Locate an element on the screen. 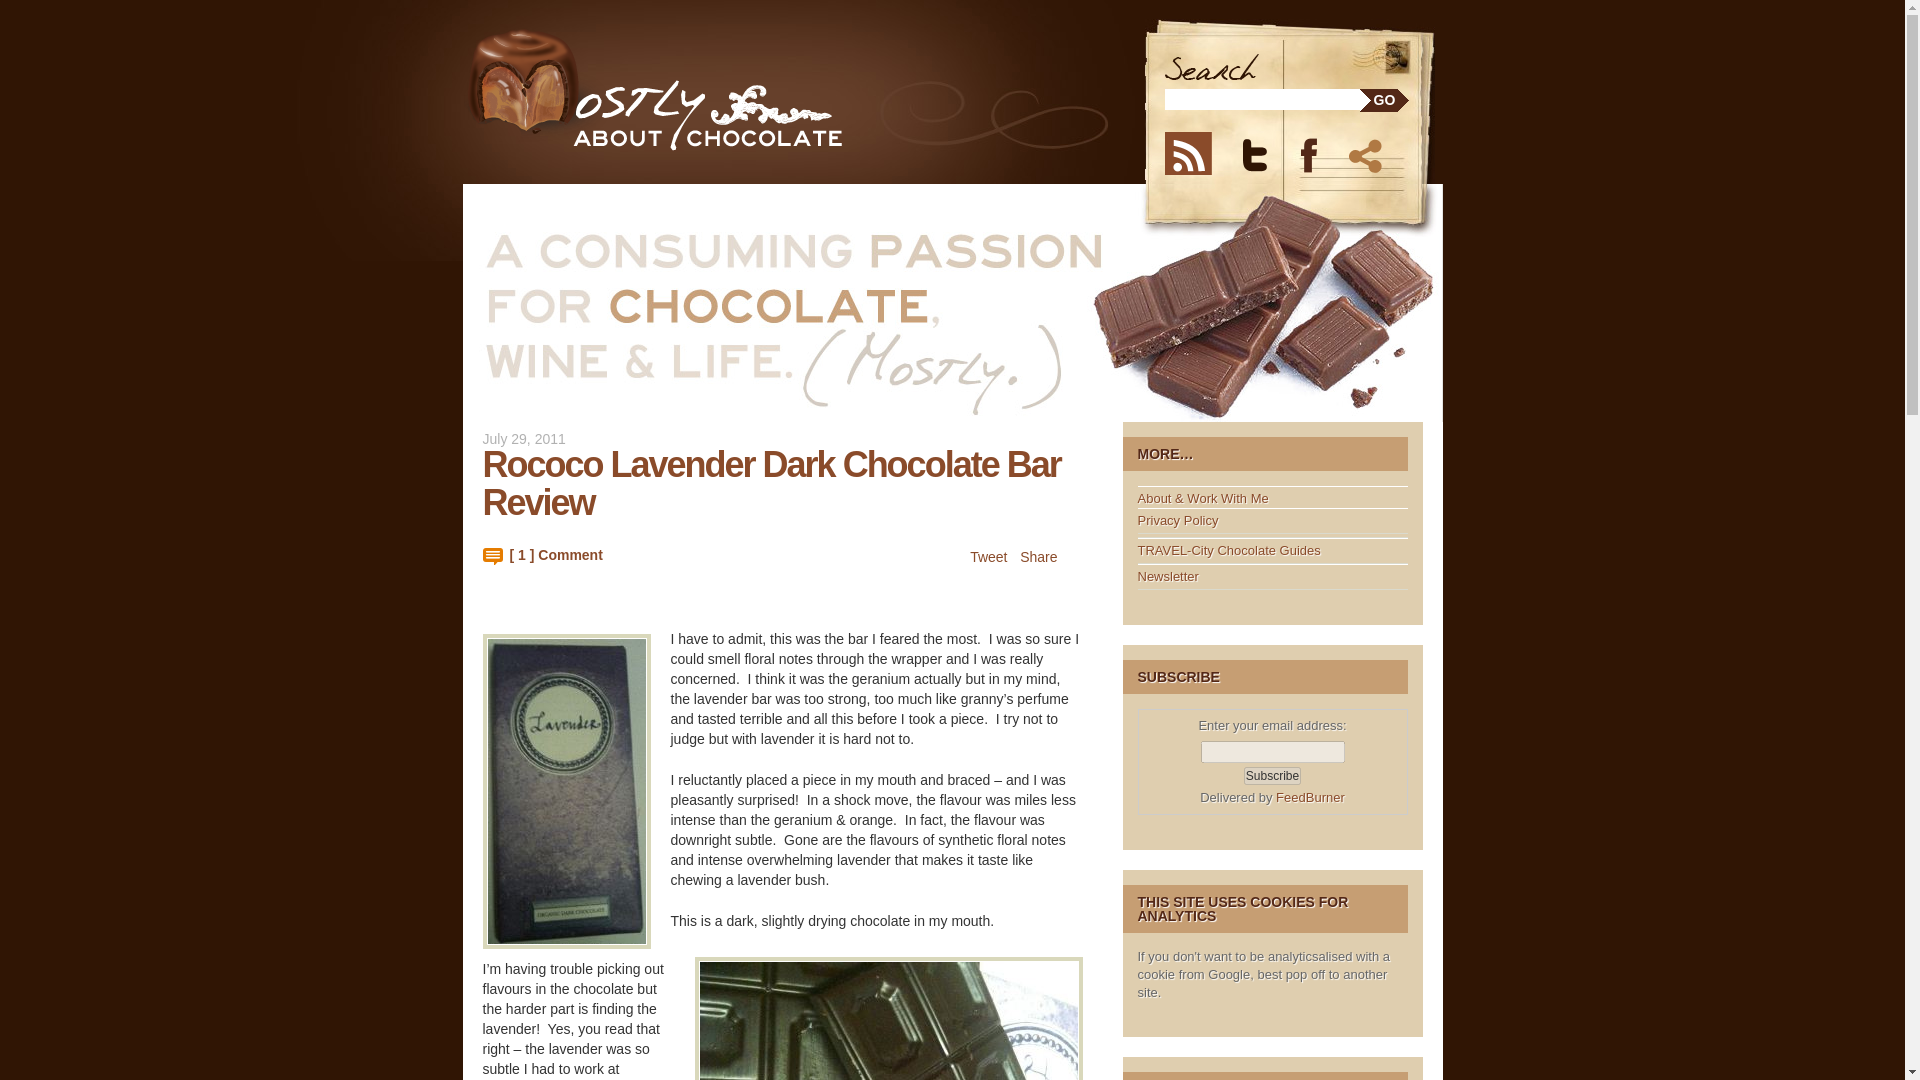  Privacy Policy is located at coordinates (1178, 520).